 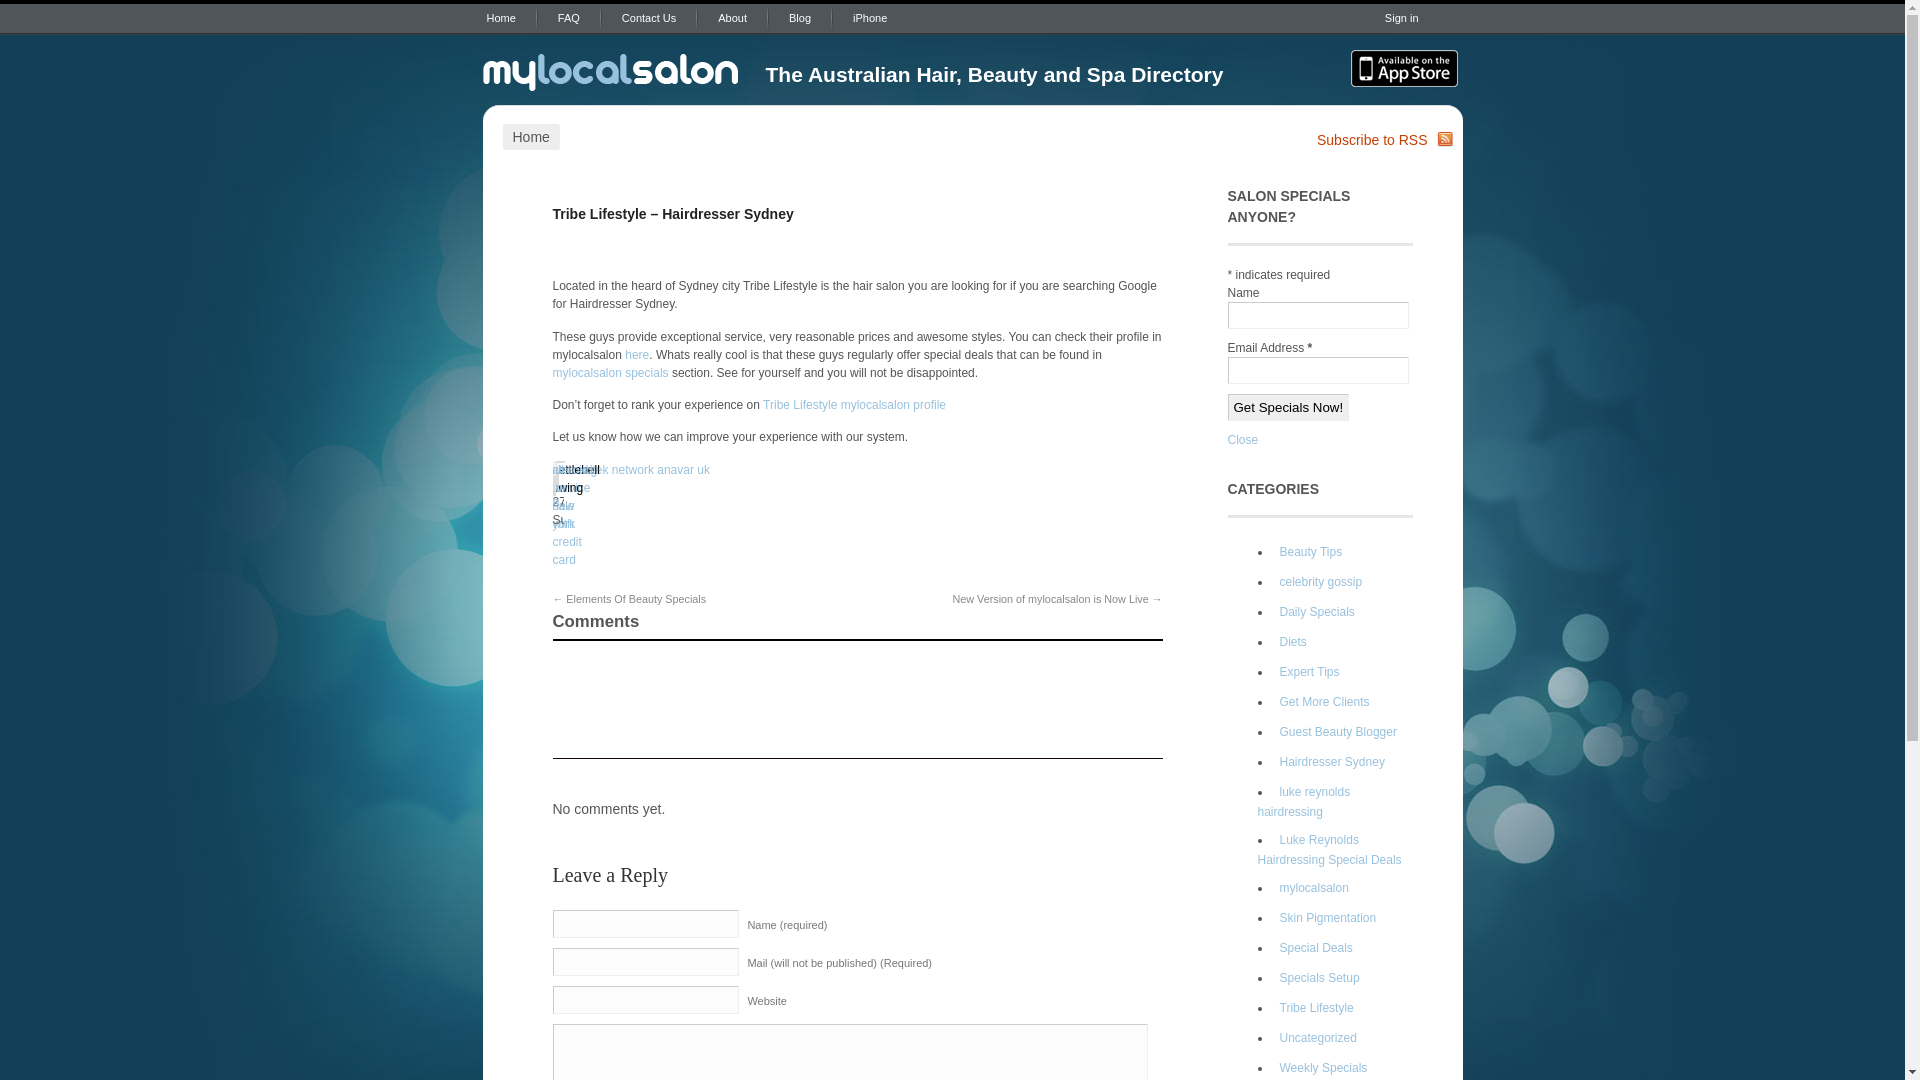 What do you see at coordinates (1308, 552) in the screenshot?
I see `Beauty Tips` at bounding box center [1308, 552].